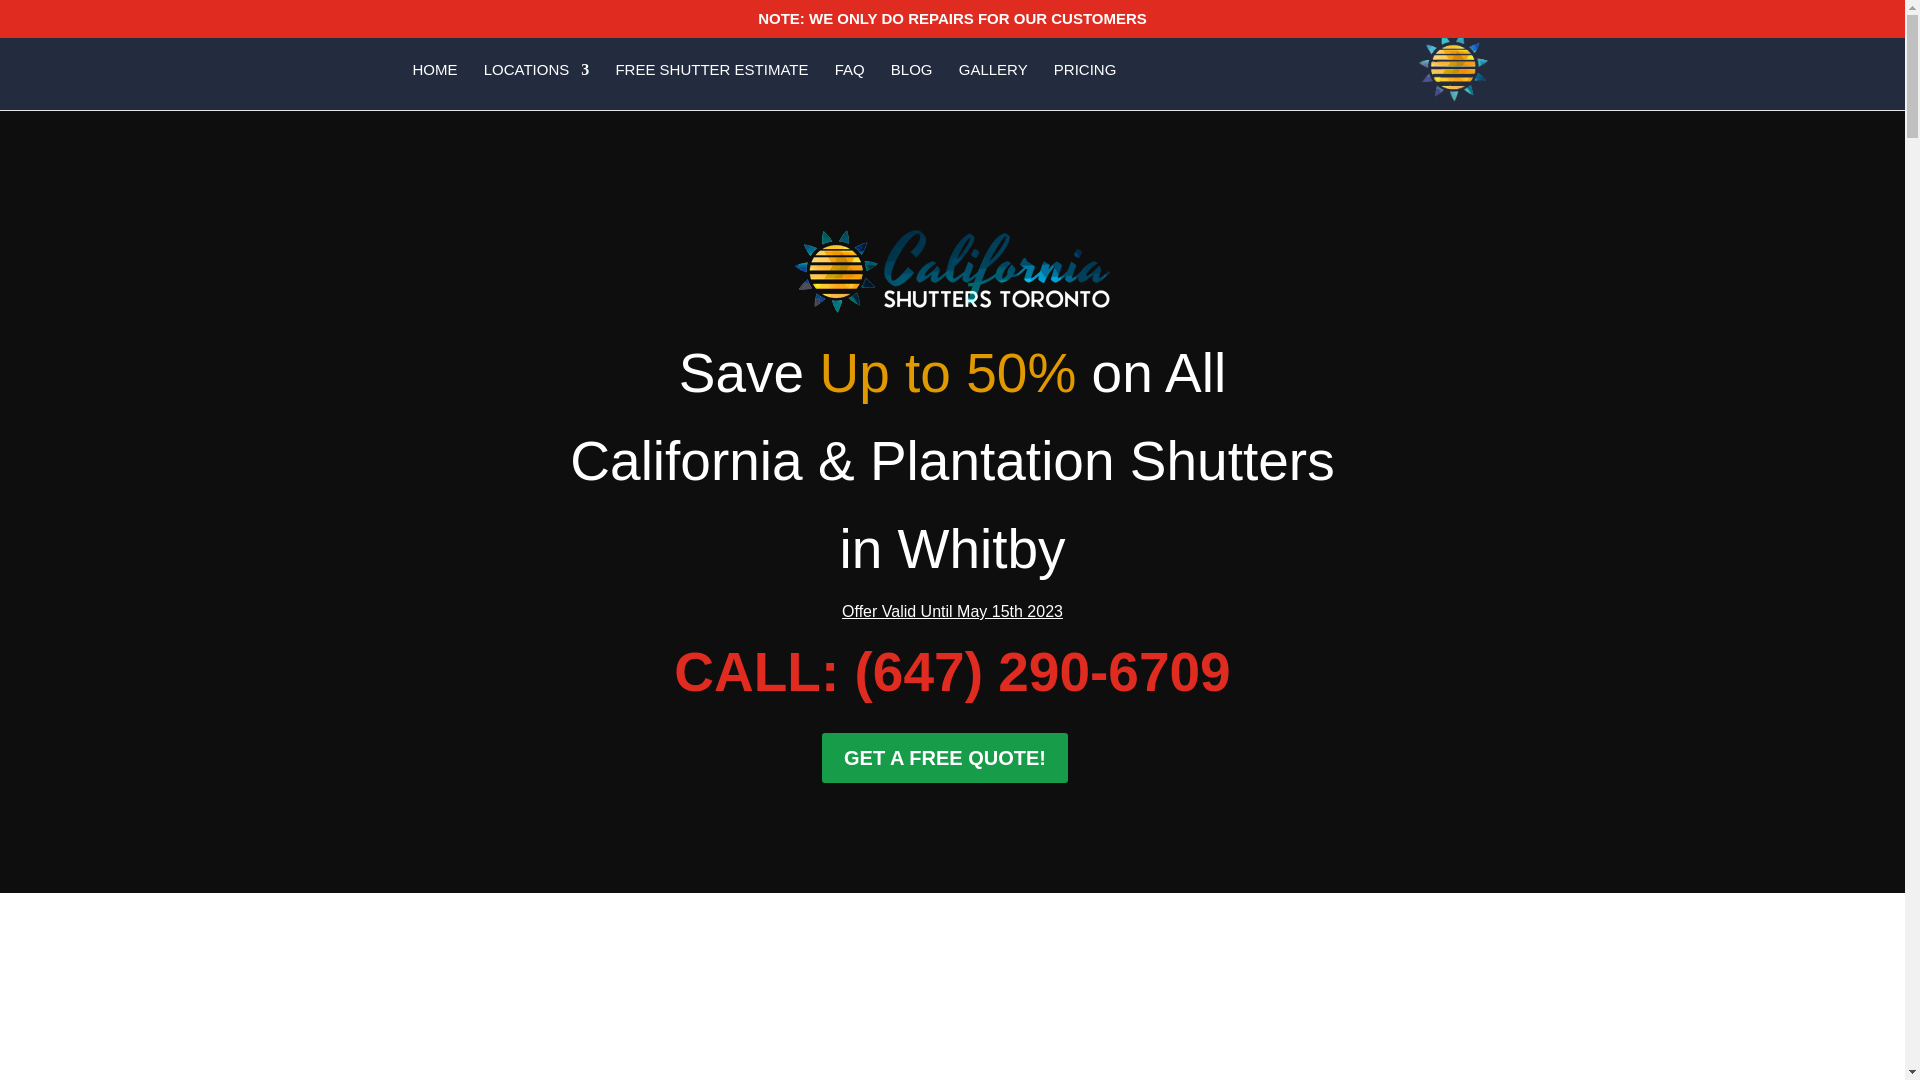  I want to click on LOCATIONS, so click(536, 86).